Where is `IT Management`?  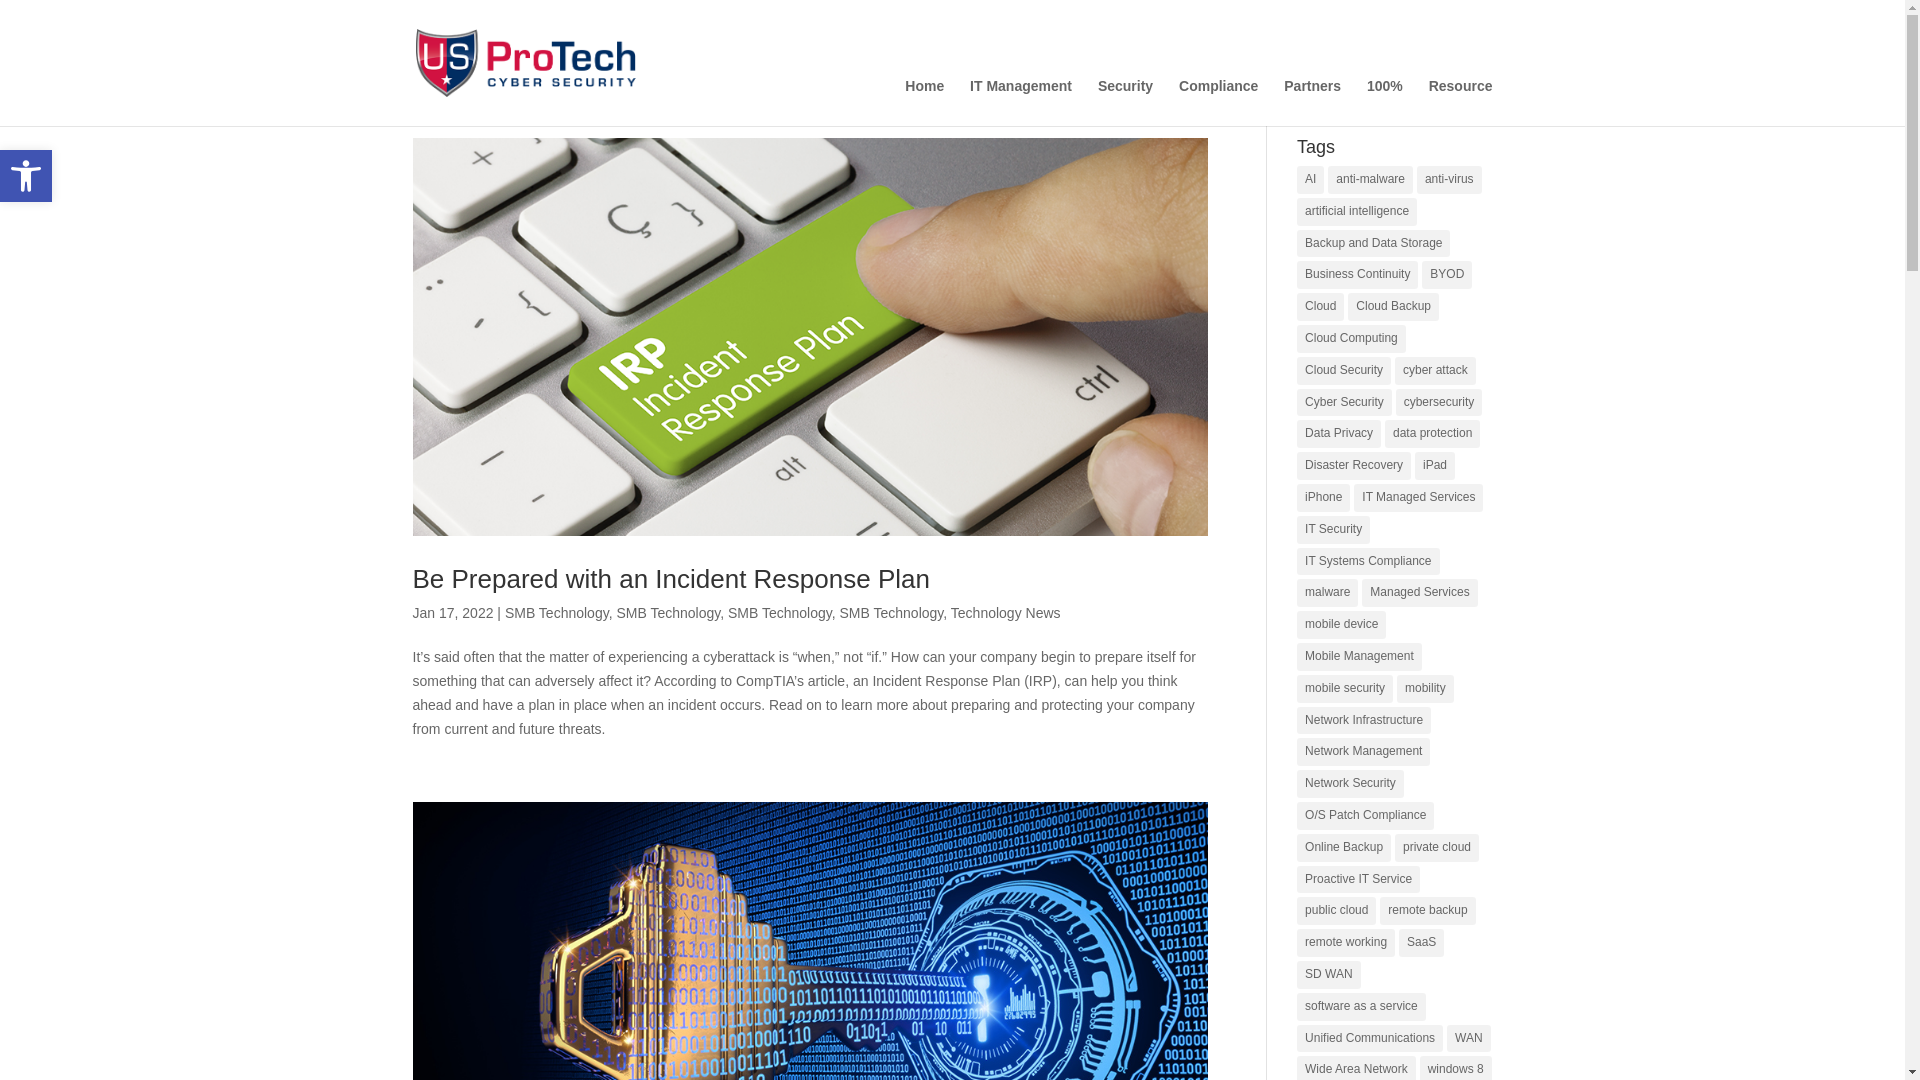 IT Management is located at coordinates (26, 176).